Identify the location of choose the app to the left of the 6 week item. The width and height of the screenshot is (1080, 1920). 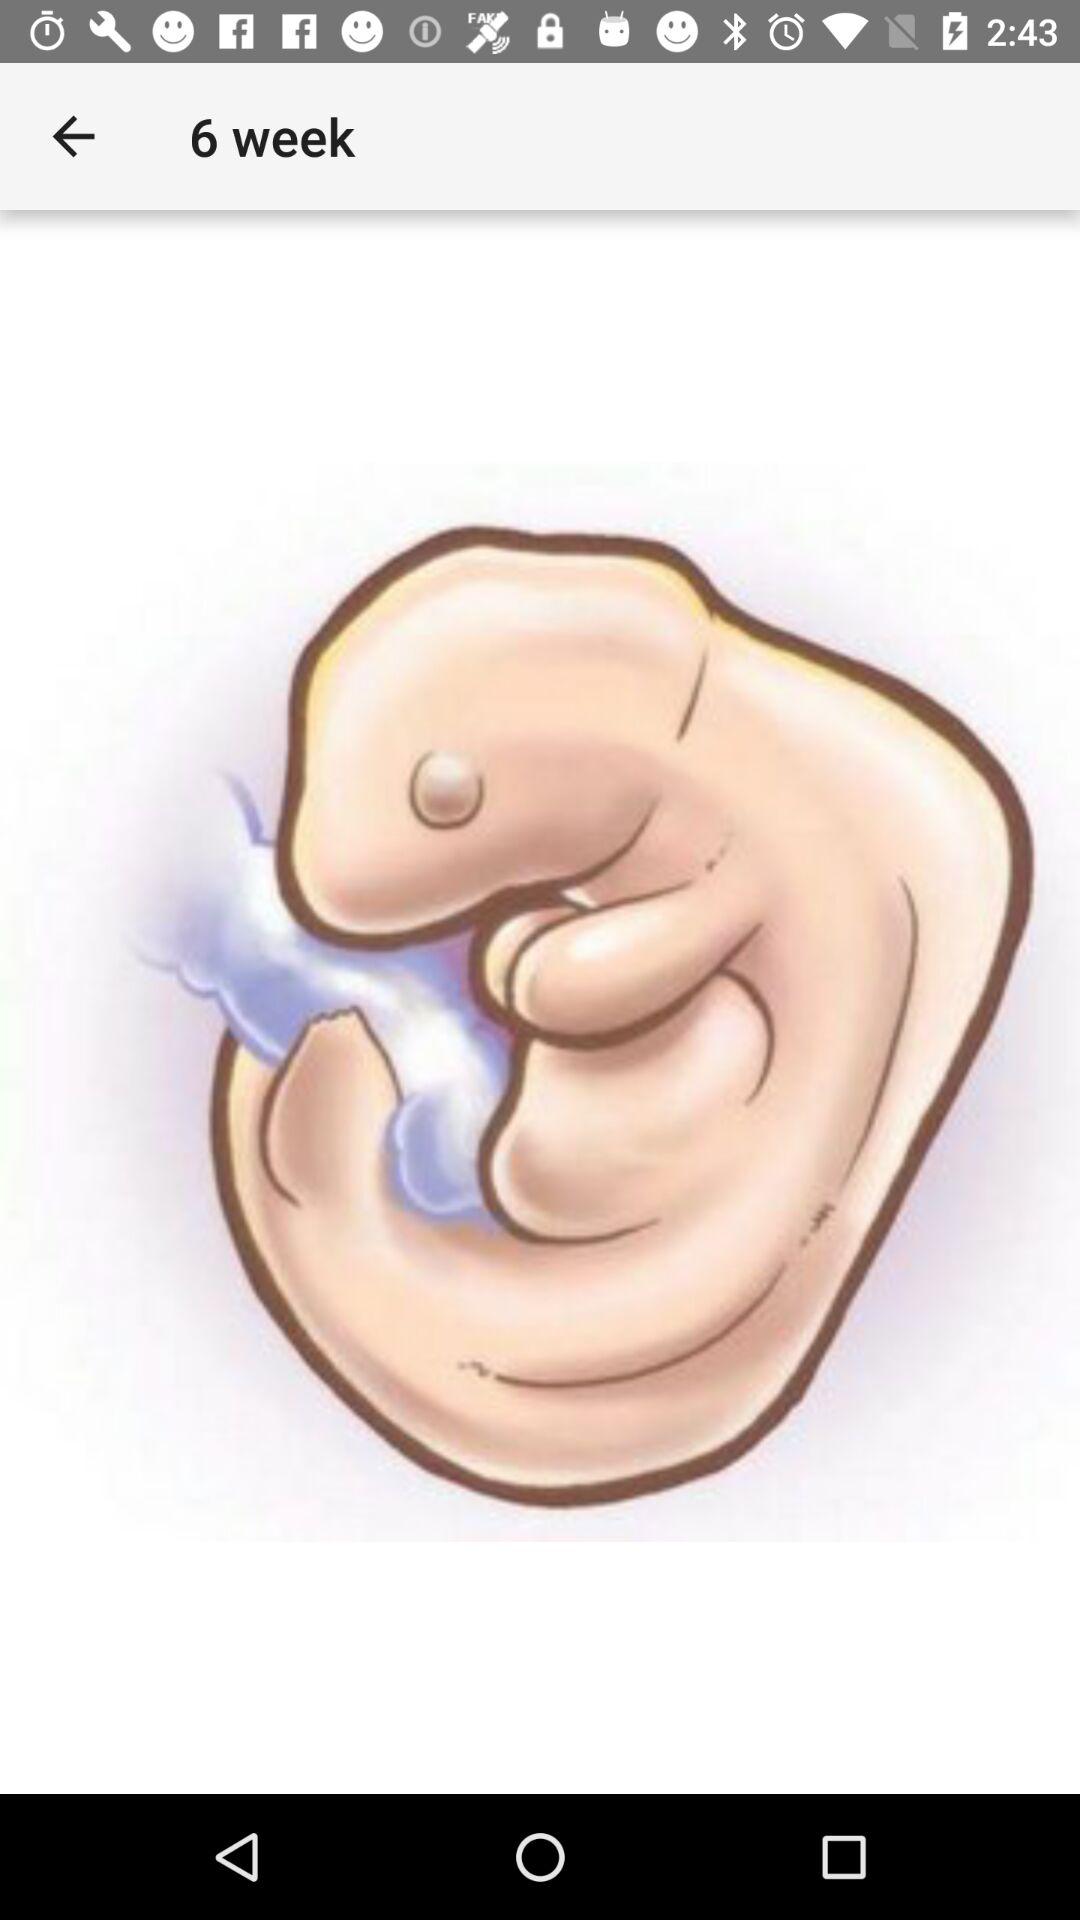
(73, 136).